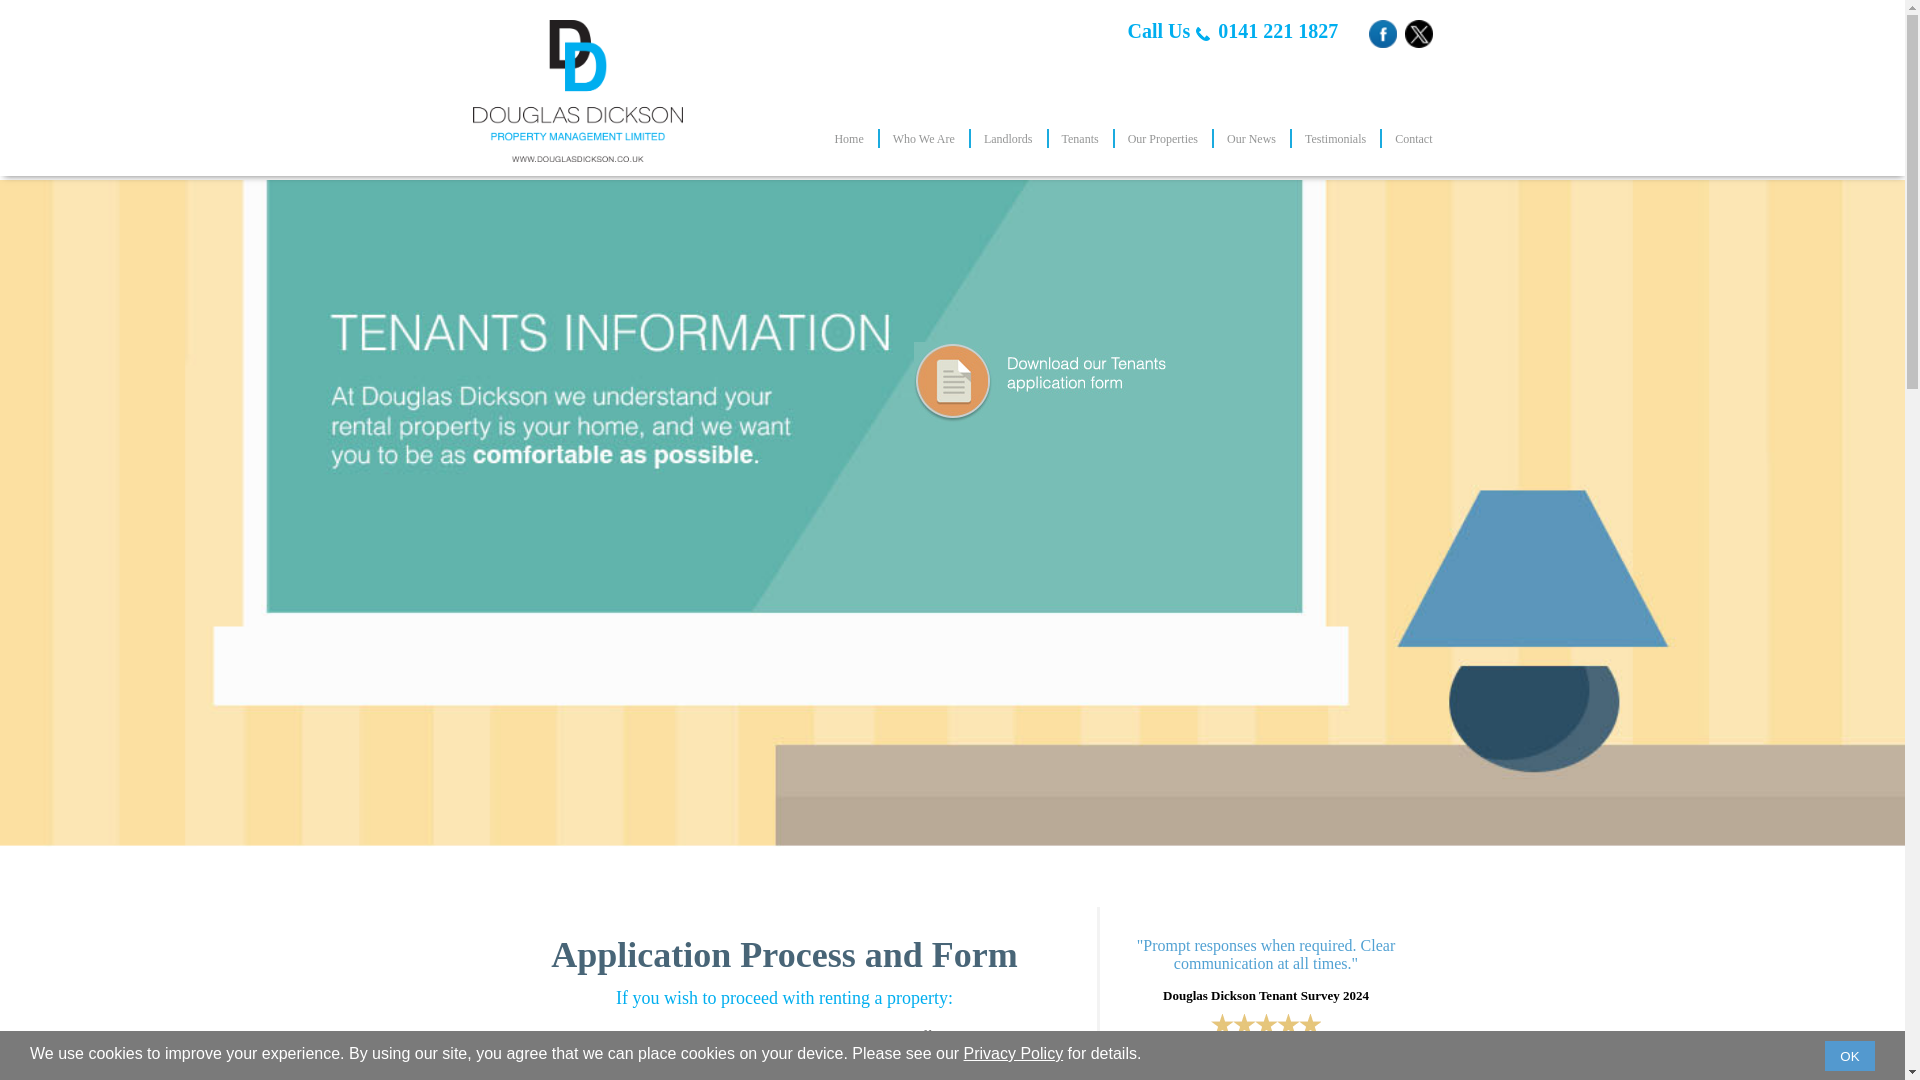 The image size is (1920, 1080). What do you see at coordinates (1013, 1053) in the screenshot?
I see `Privacy Policy` at bounding box center [1013, 1053].